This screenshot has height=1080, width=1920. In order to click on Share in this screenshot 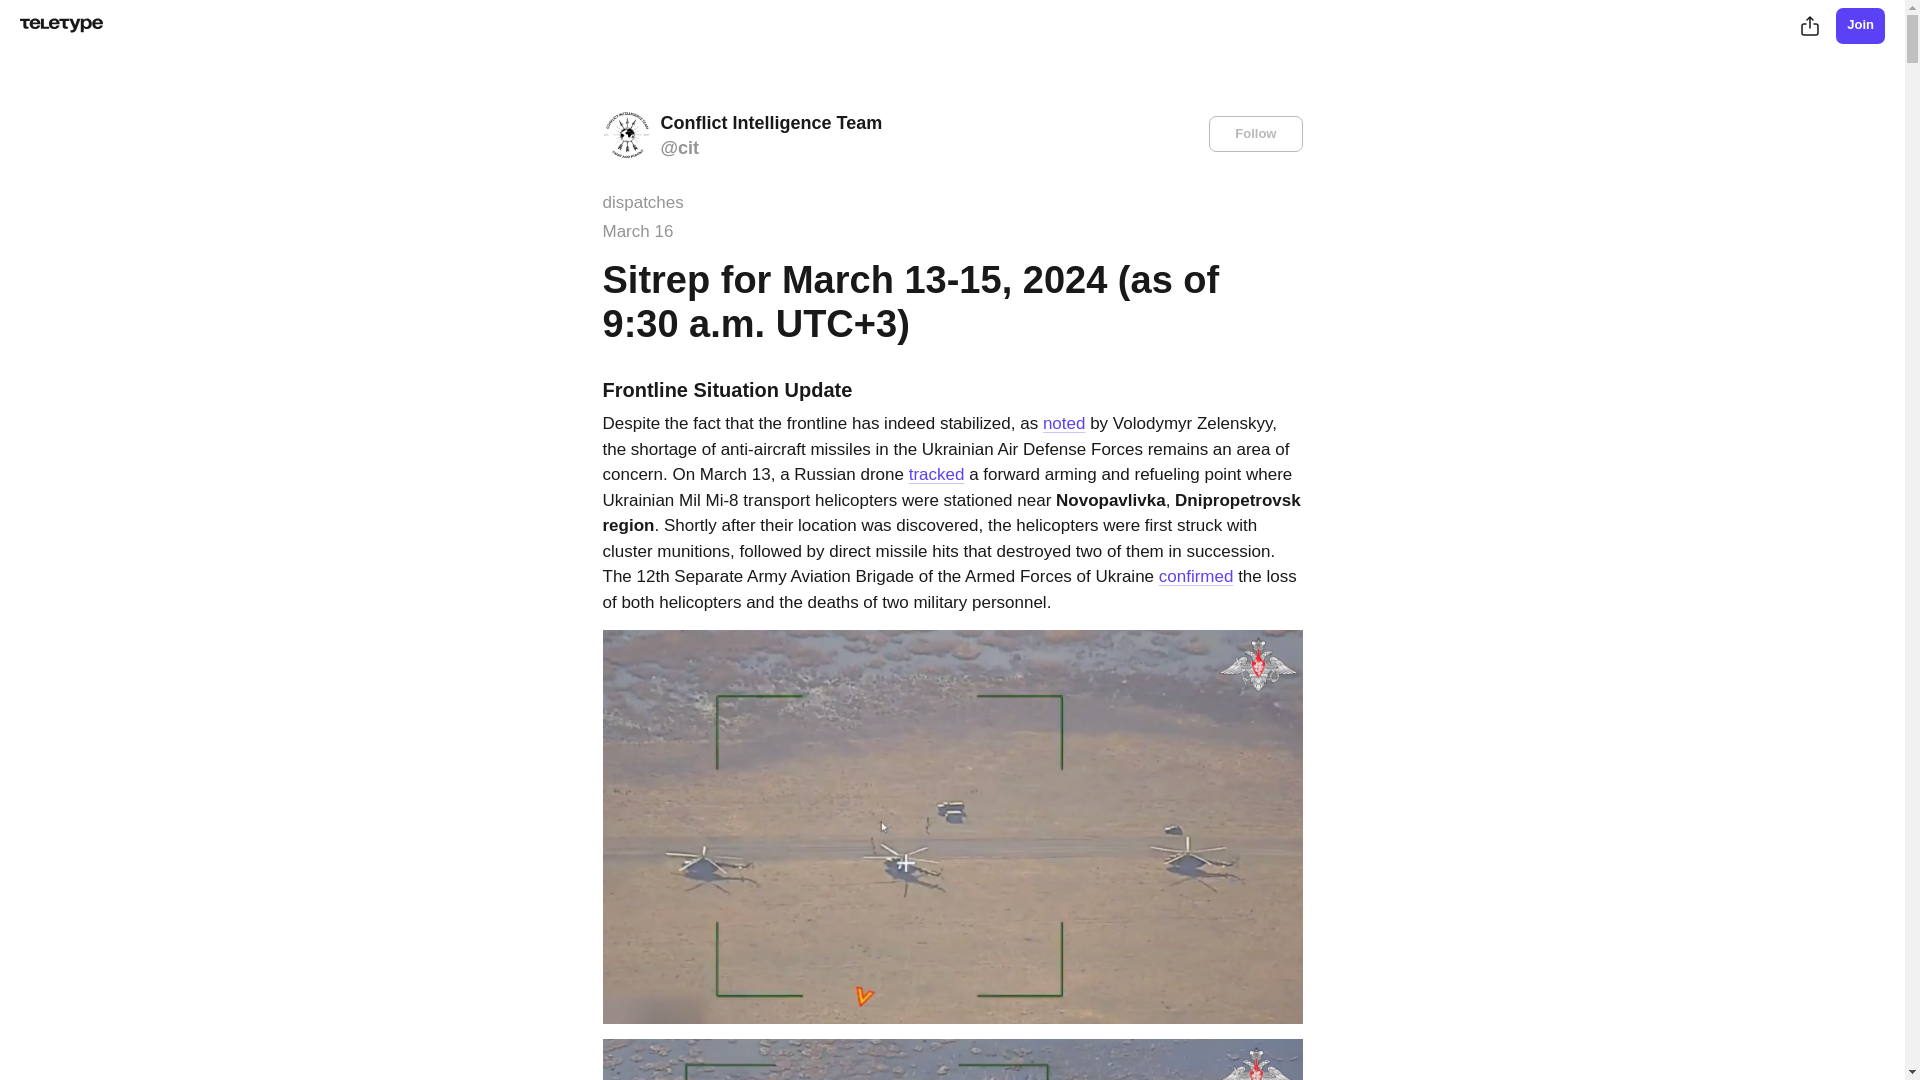, I will do `click(1809, 26)`.